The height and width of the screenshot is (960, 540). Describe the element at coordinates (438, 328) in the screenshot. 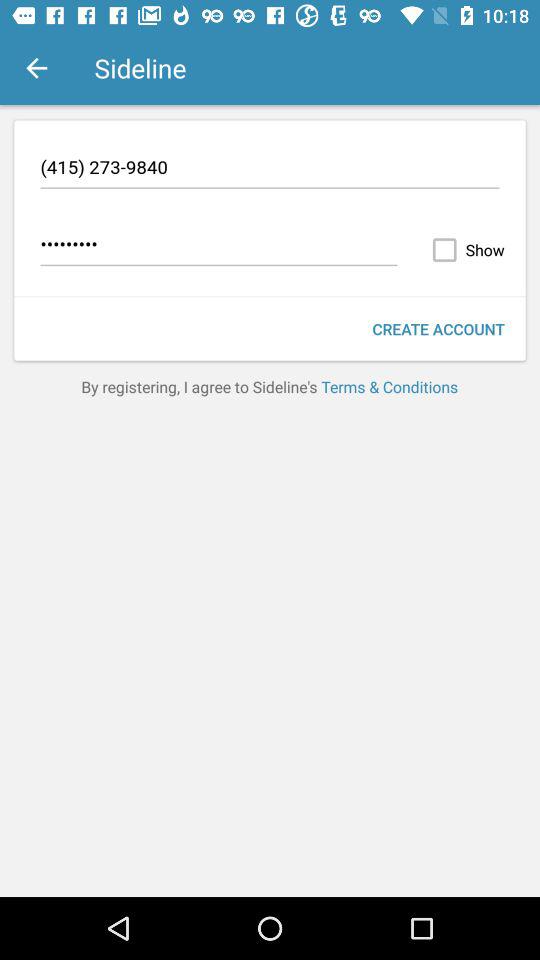

I see `tap the icon on the right` at that location.